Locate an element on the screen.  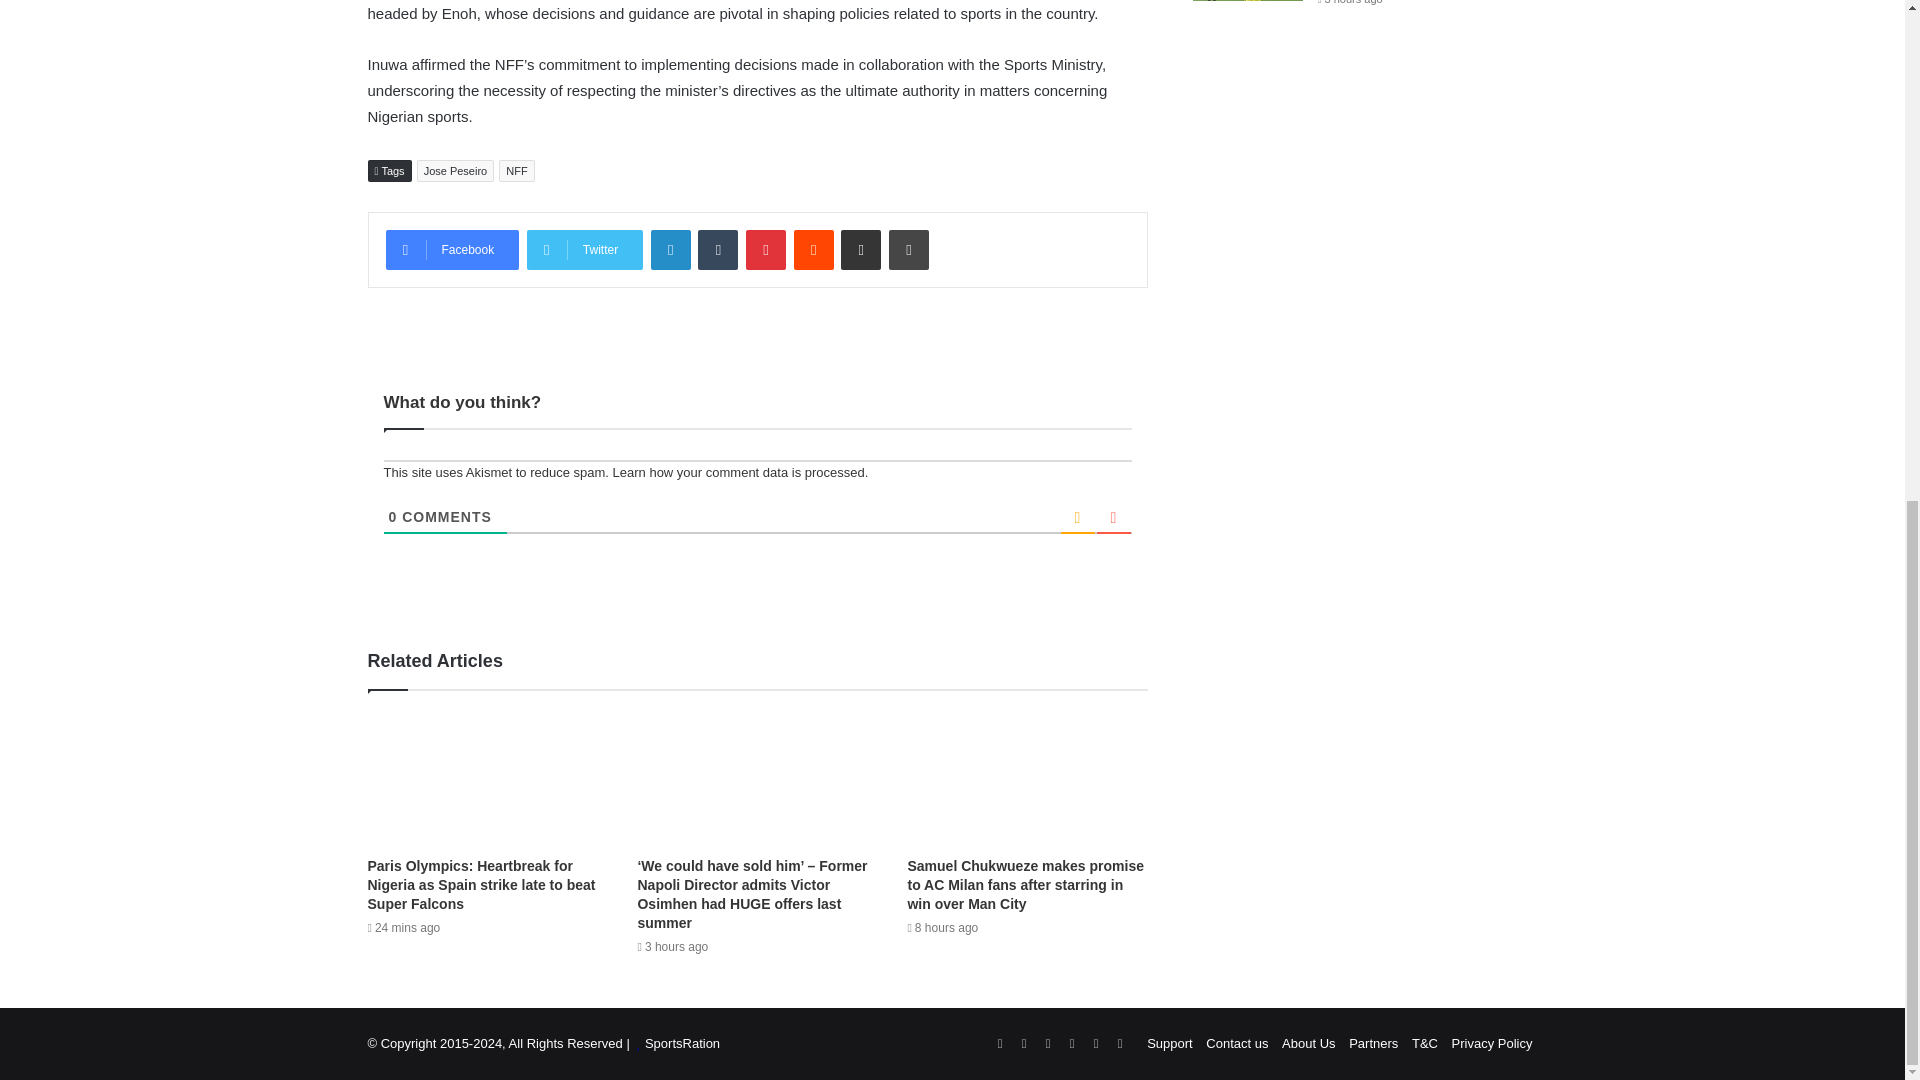
Reddit is located at coordinates (814, 250).